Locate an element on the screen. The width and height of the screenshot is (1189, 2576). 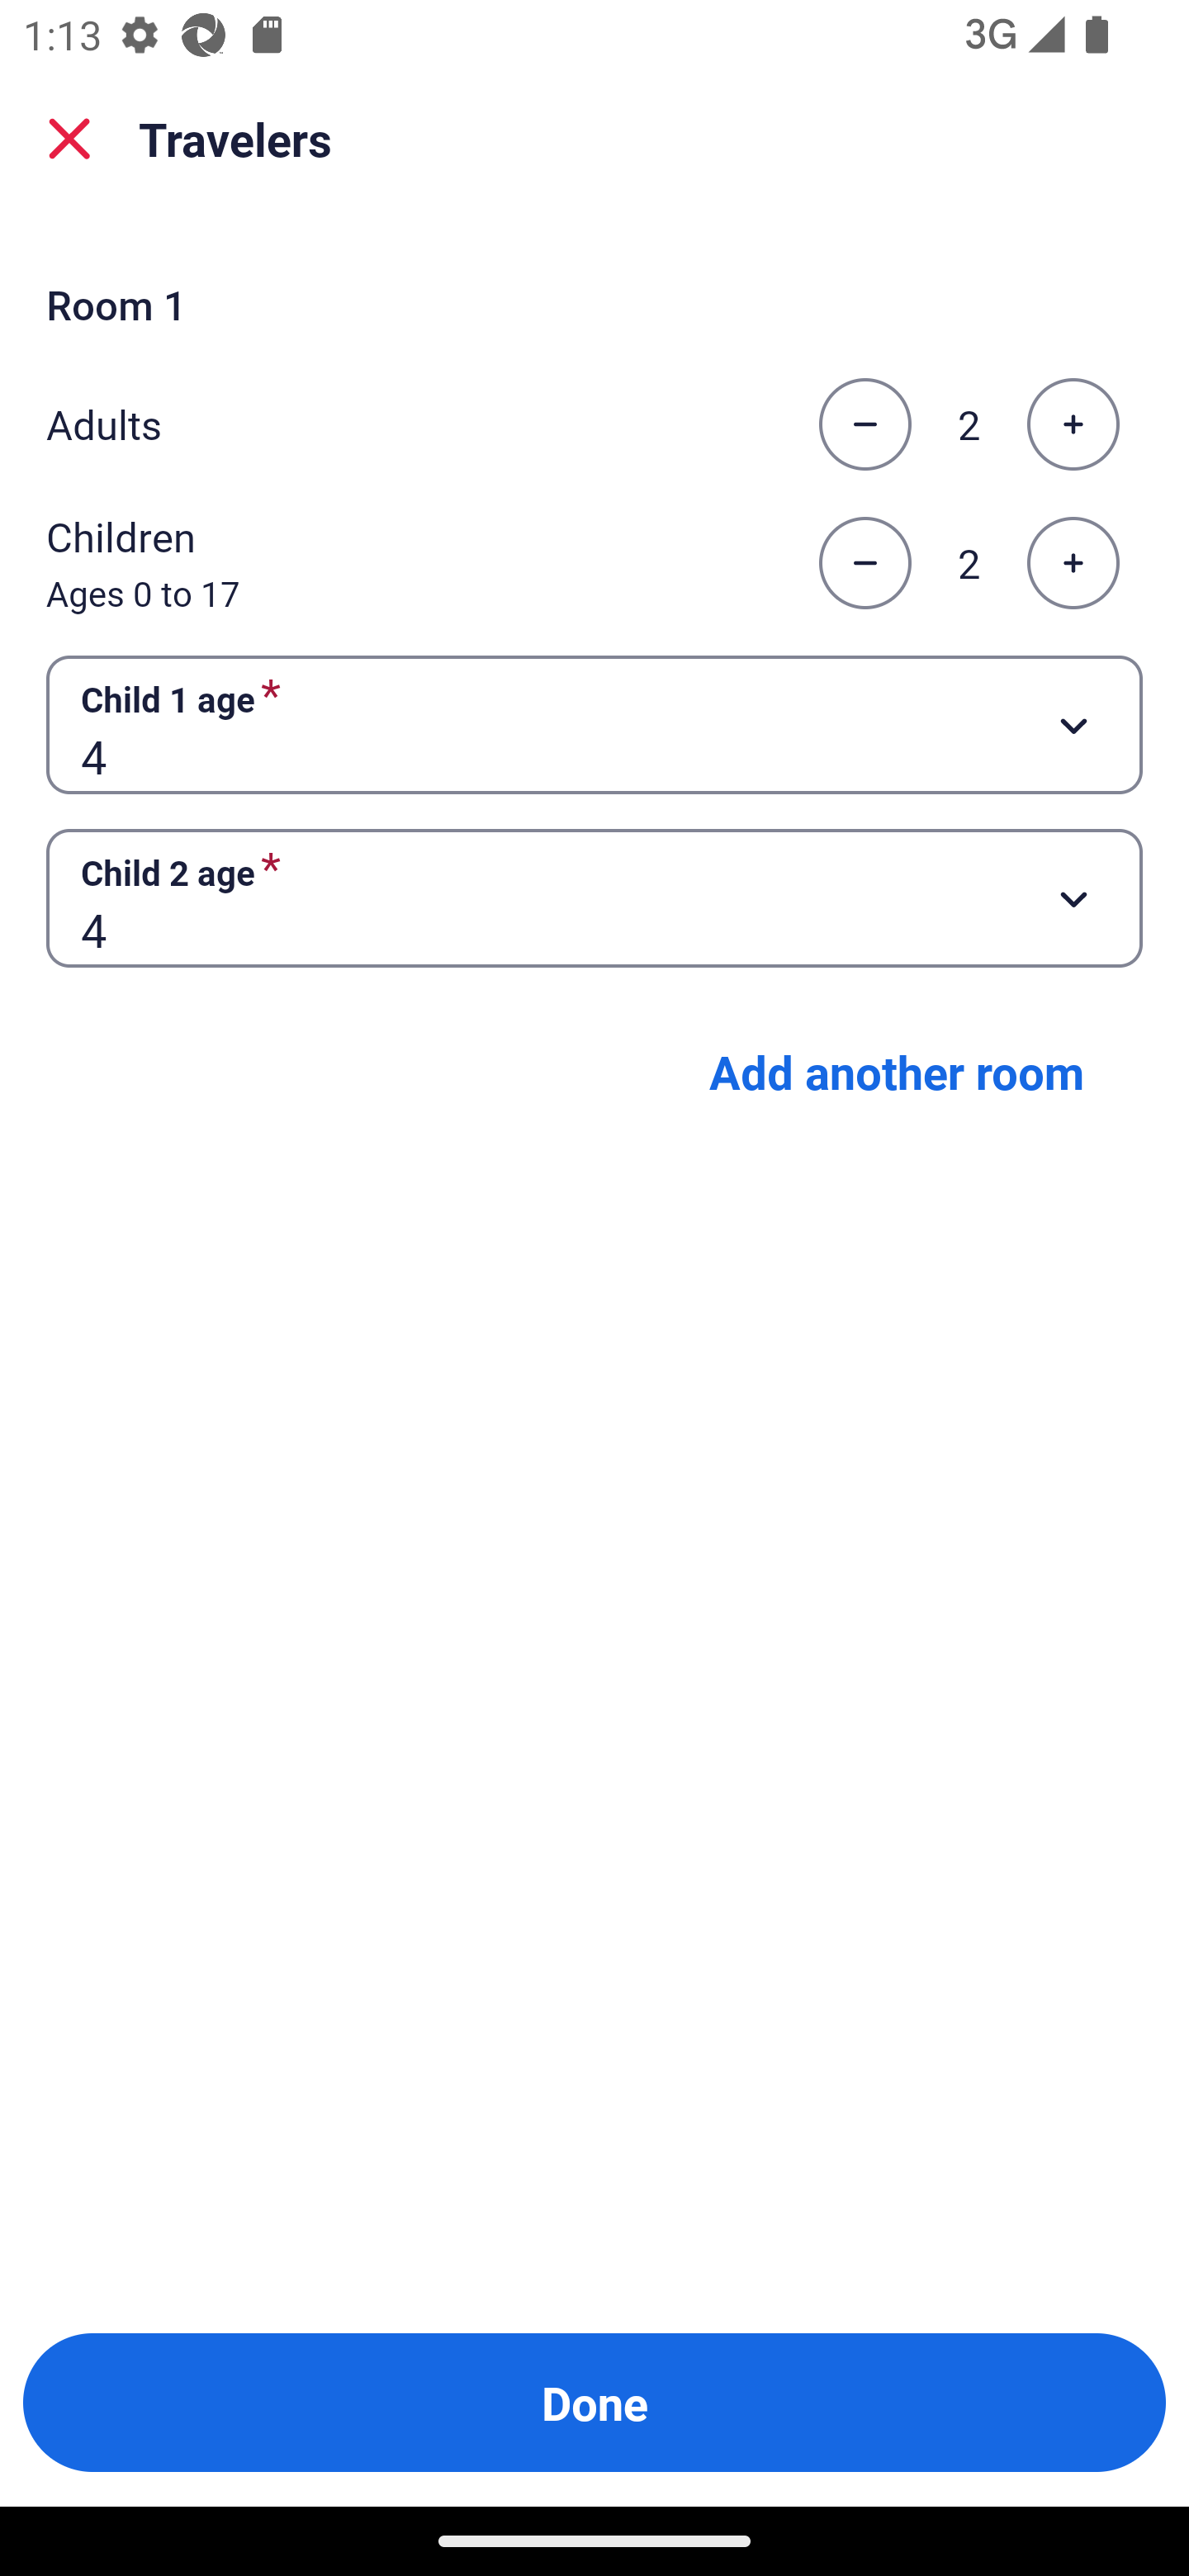
Decrease the number of children is located at coordinates (865, 564).